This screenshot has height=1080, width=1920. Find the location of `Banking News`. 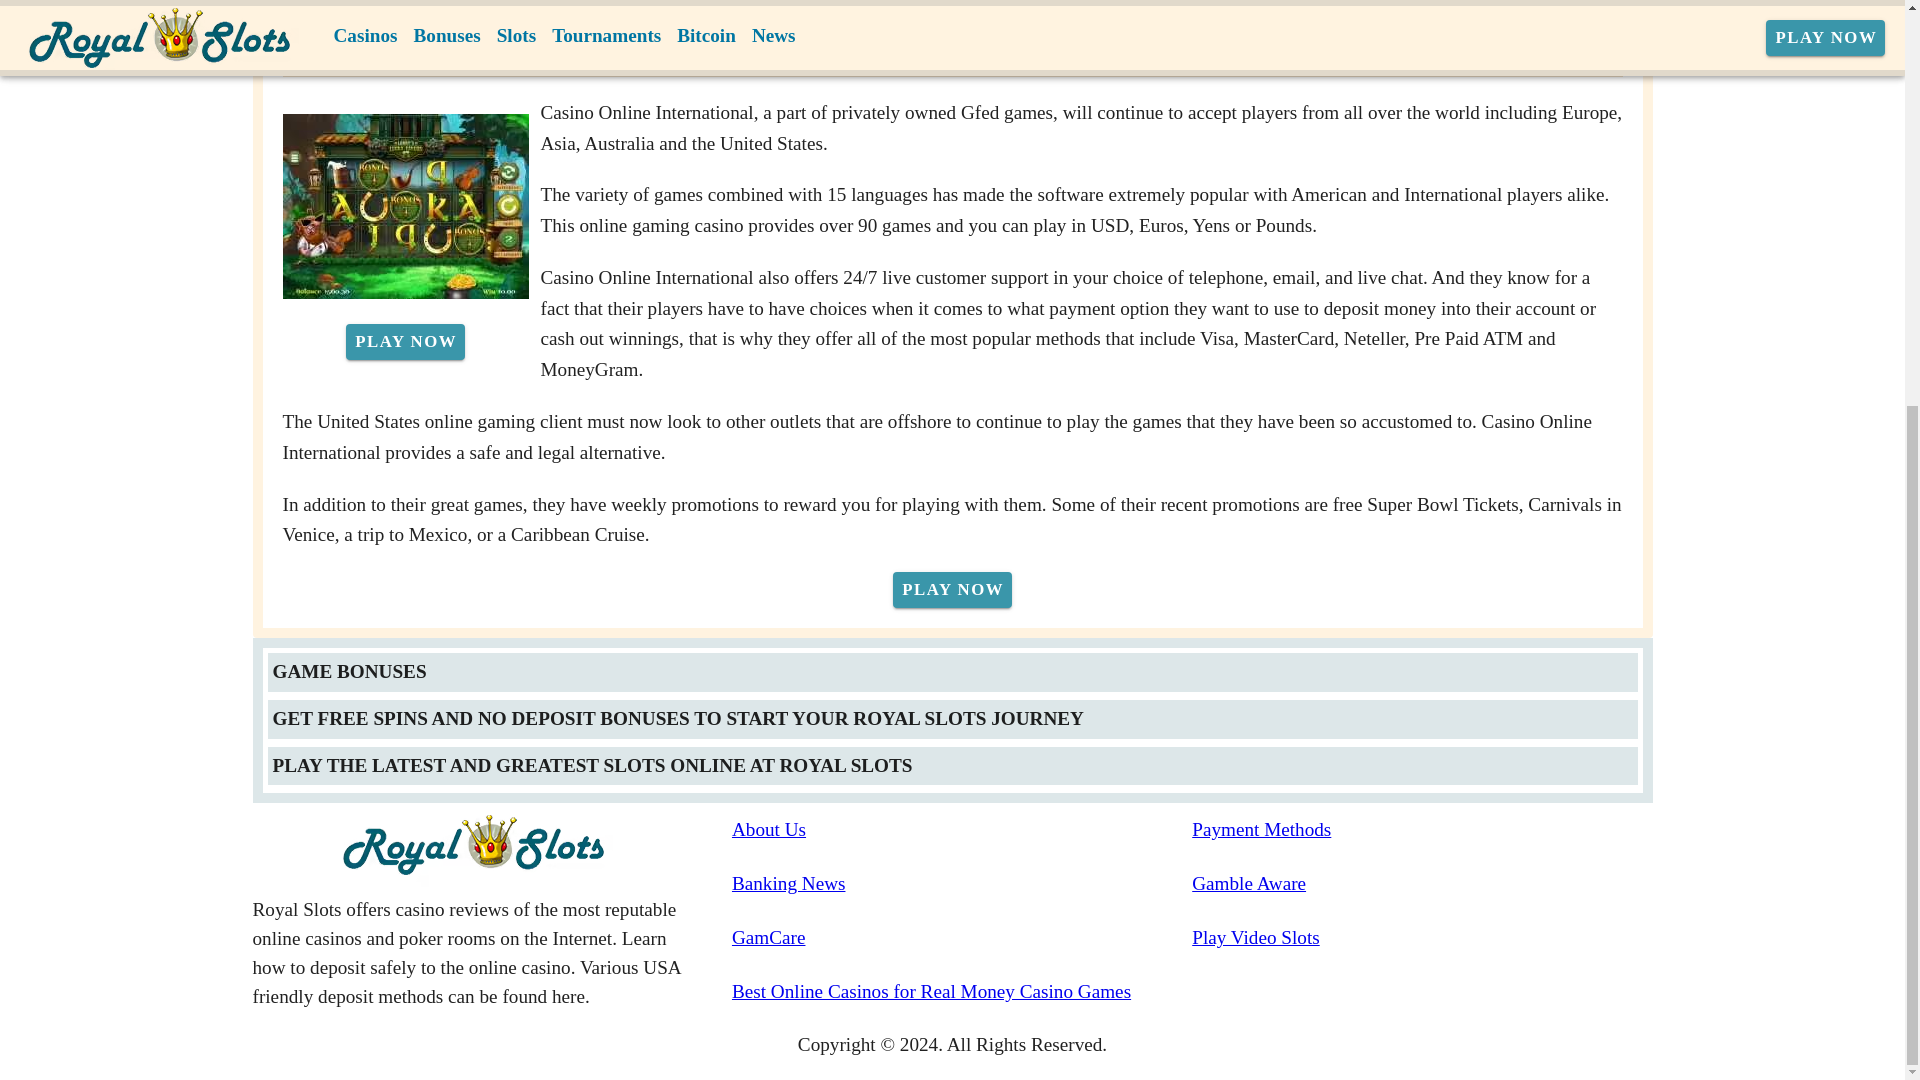

Banking News is located at coordinates (962, 884).